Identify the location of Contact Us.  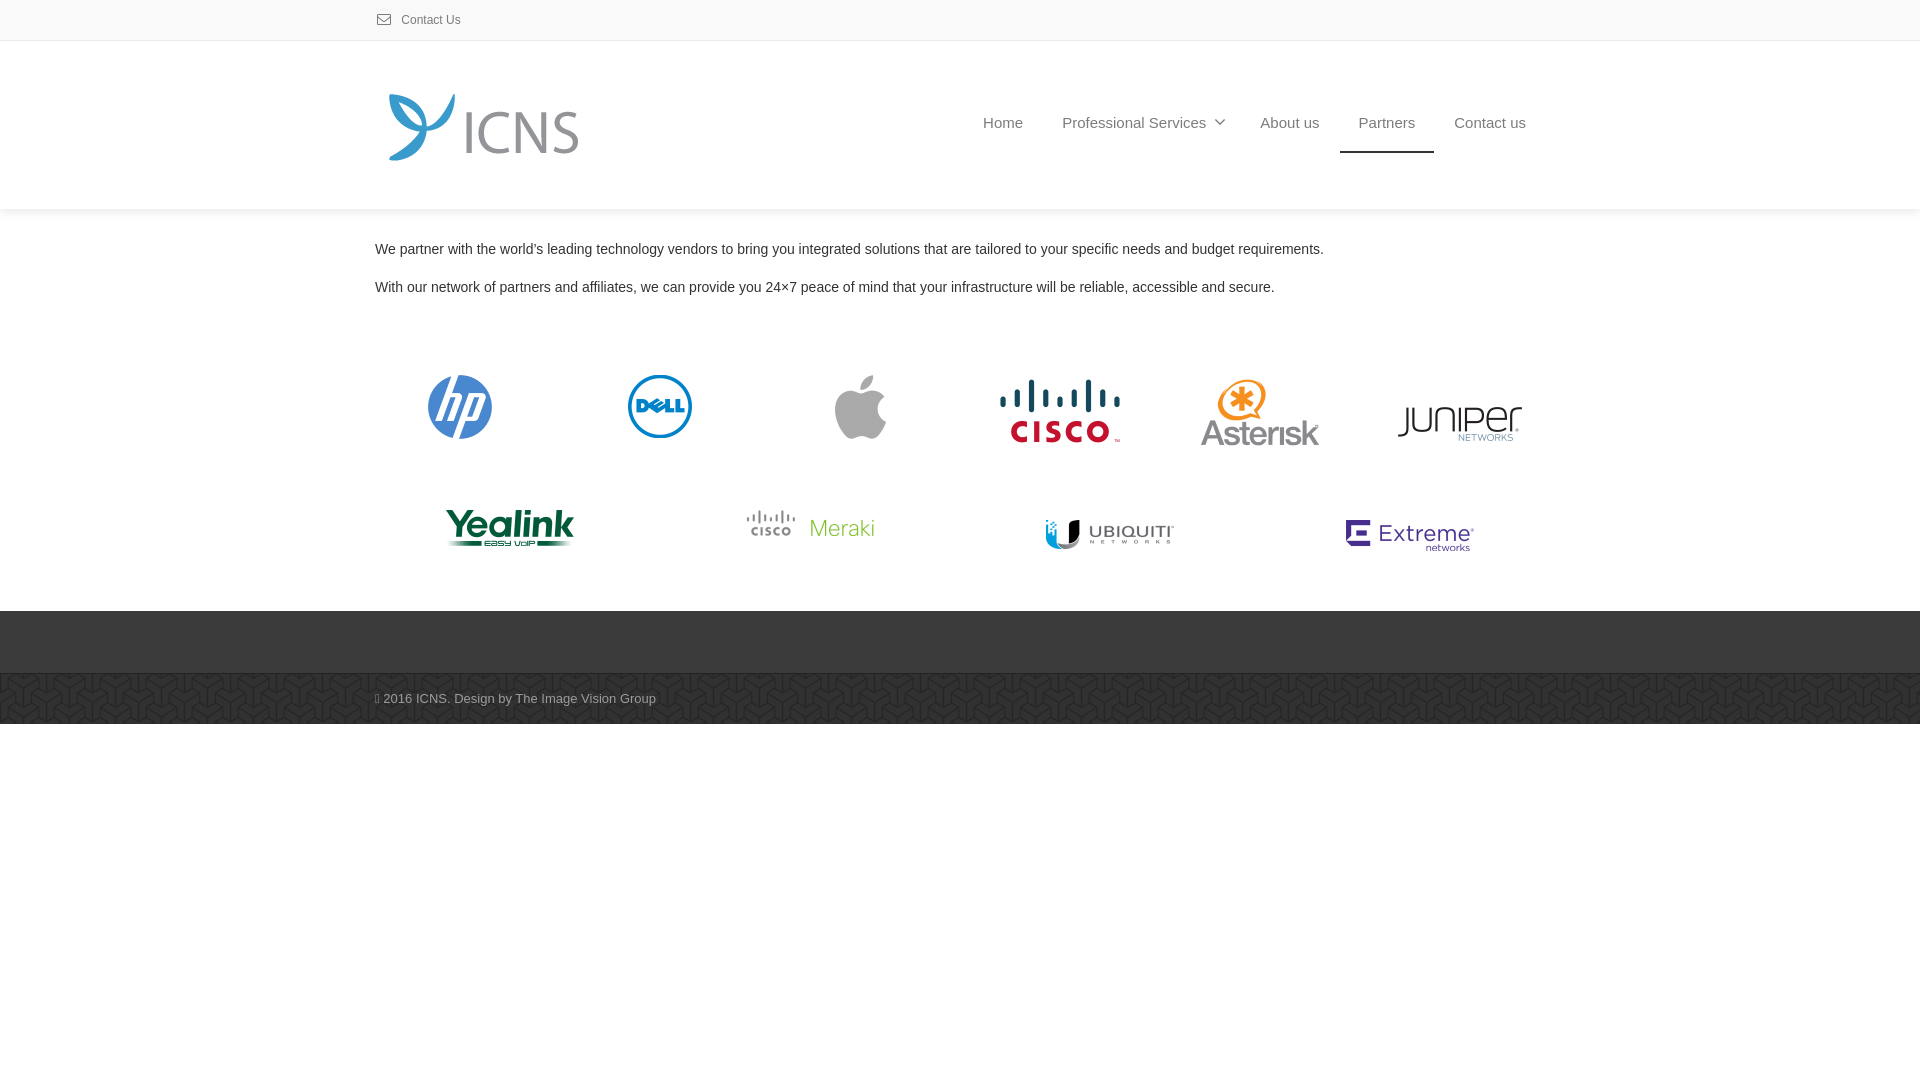
(418, 20).